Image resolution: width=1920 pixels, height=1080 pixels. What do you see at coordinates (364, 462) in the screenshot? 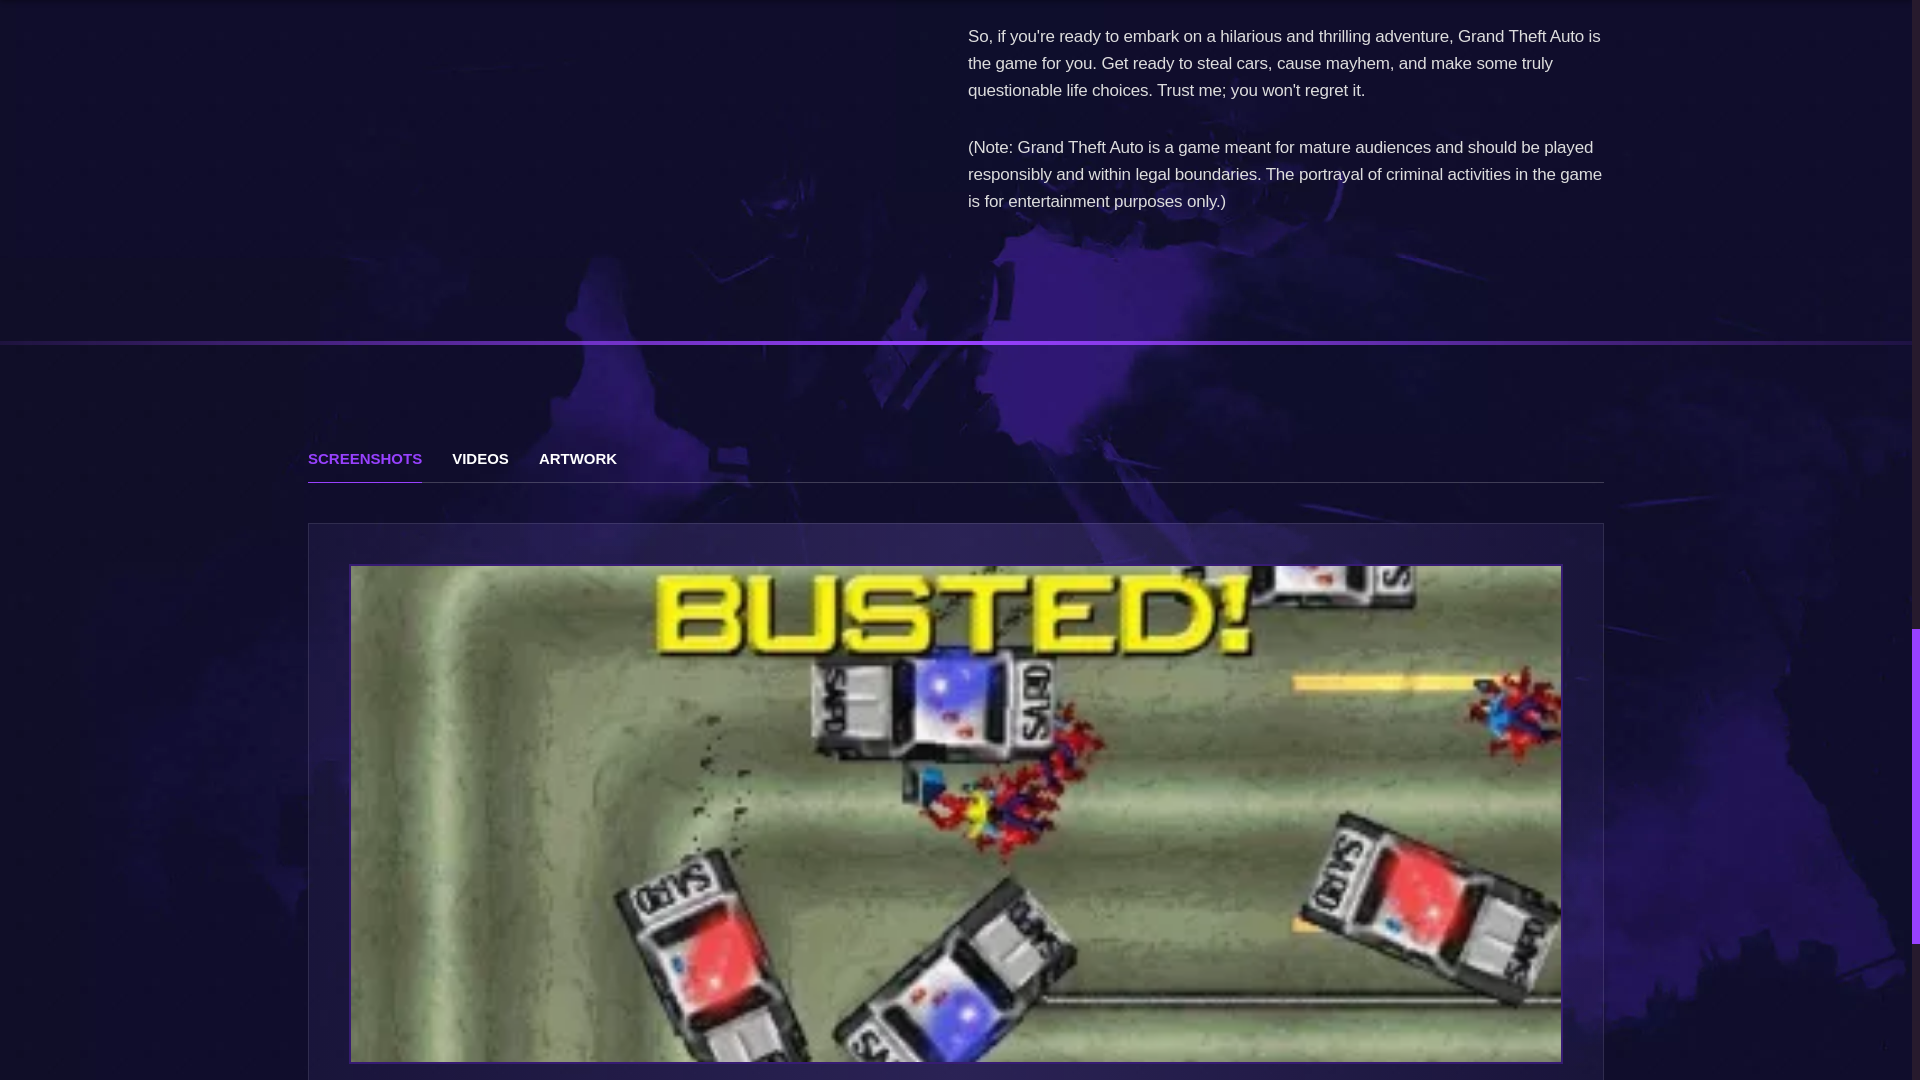
I see `SCREENSHOTS` at bounding box center [364, 462].